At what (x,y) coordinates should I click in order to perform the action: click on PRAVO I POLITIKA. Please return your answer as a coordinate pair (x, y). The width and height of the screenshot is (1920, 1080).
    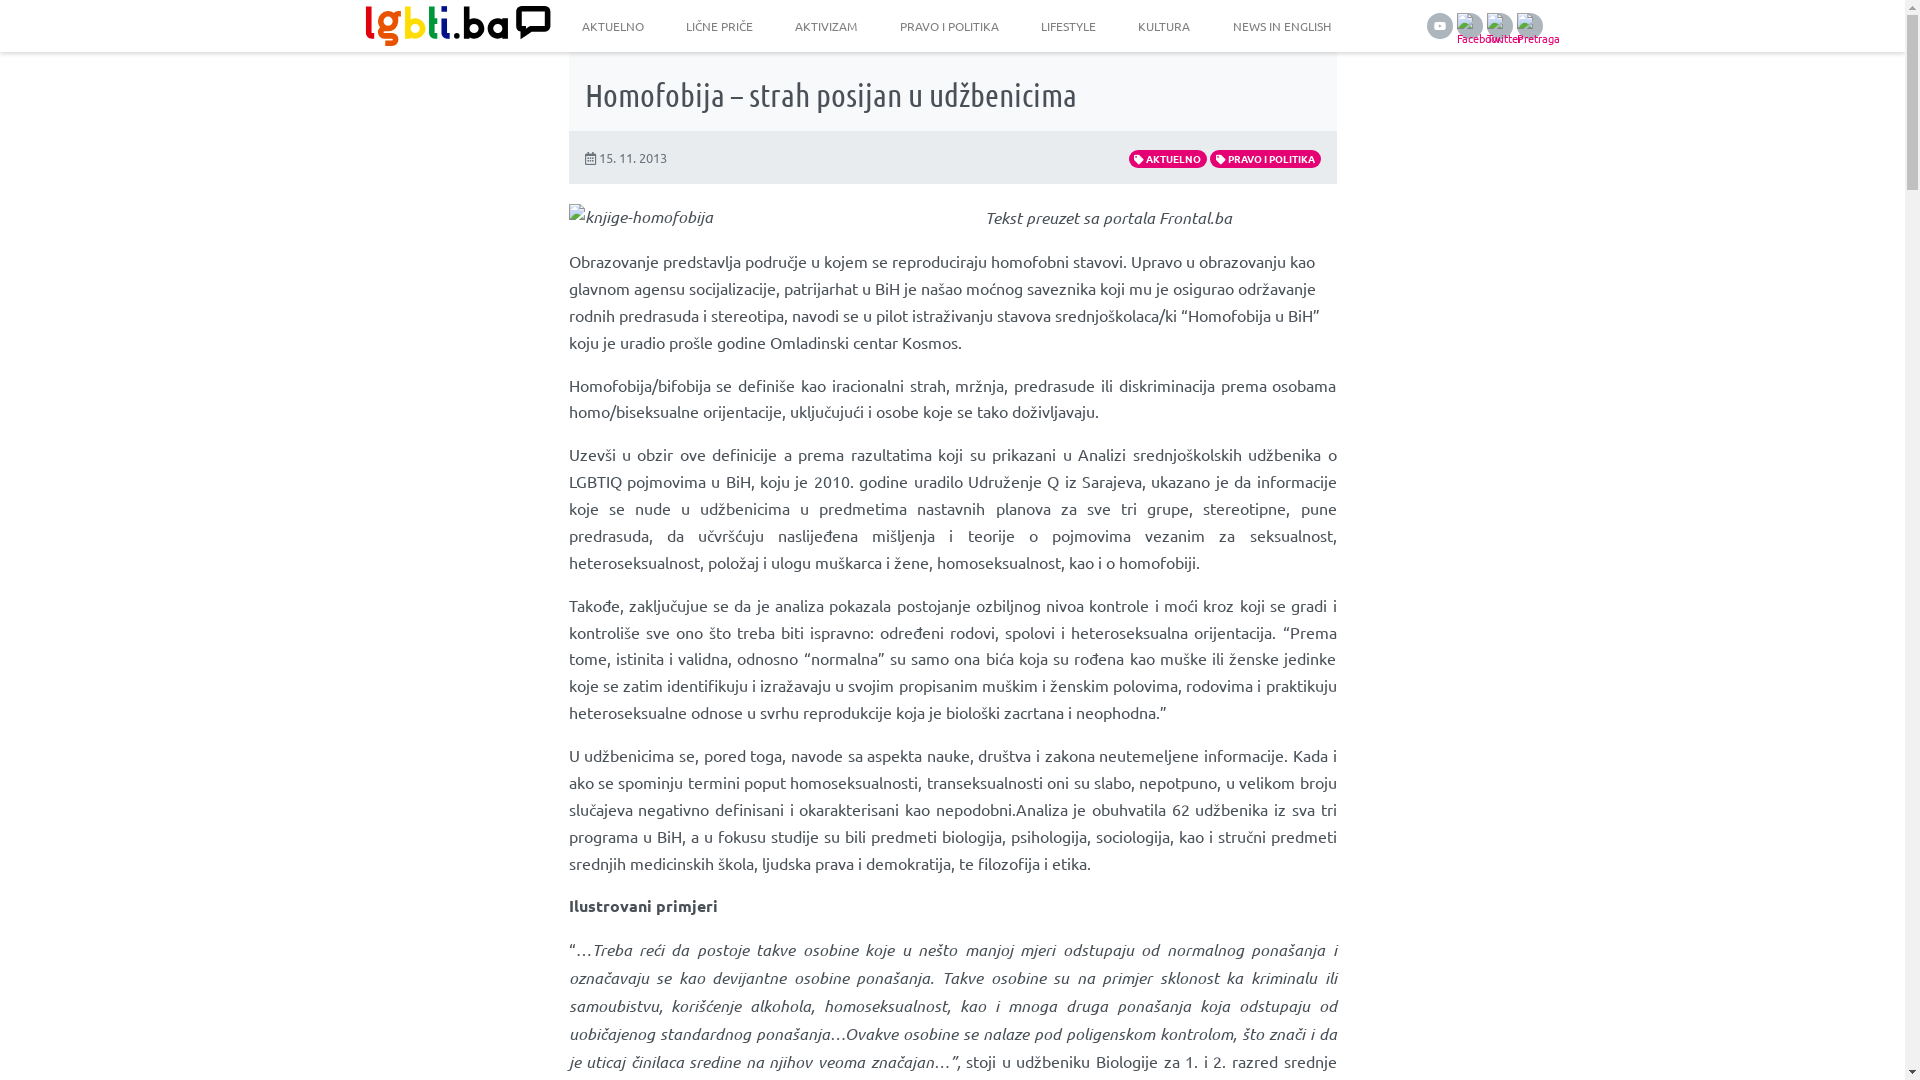
    Looking at the image, I should click on (1266, 160).